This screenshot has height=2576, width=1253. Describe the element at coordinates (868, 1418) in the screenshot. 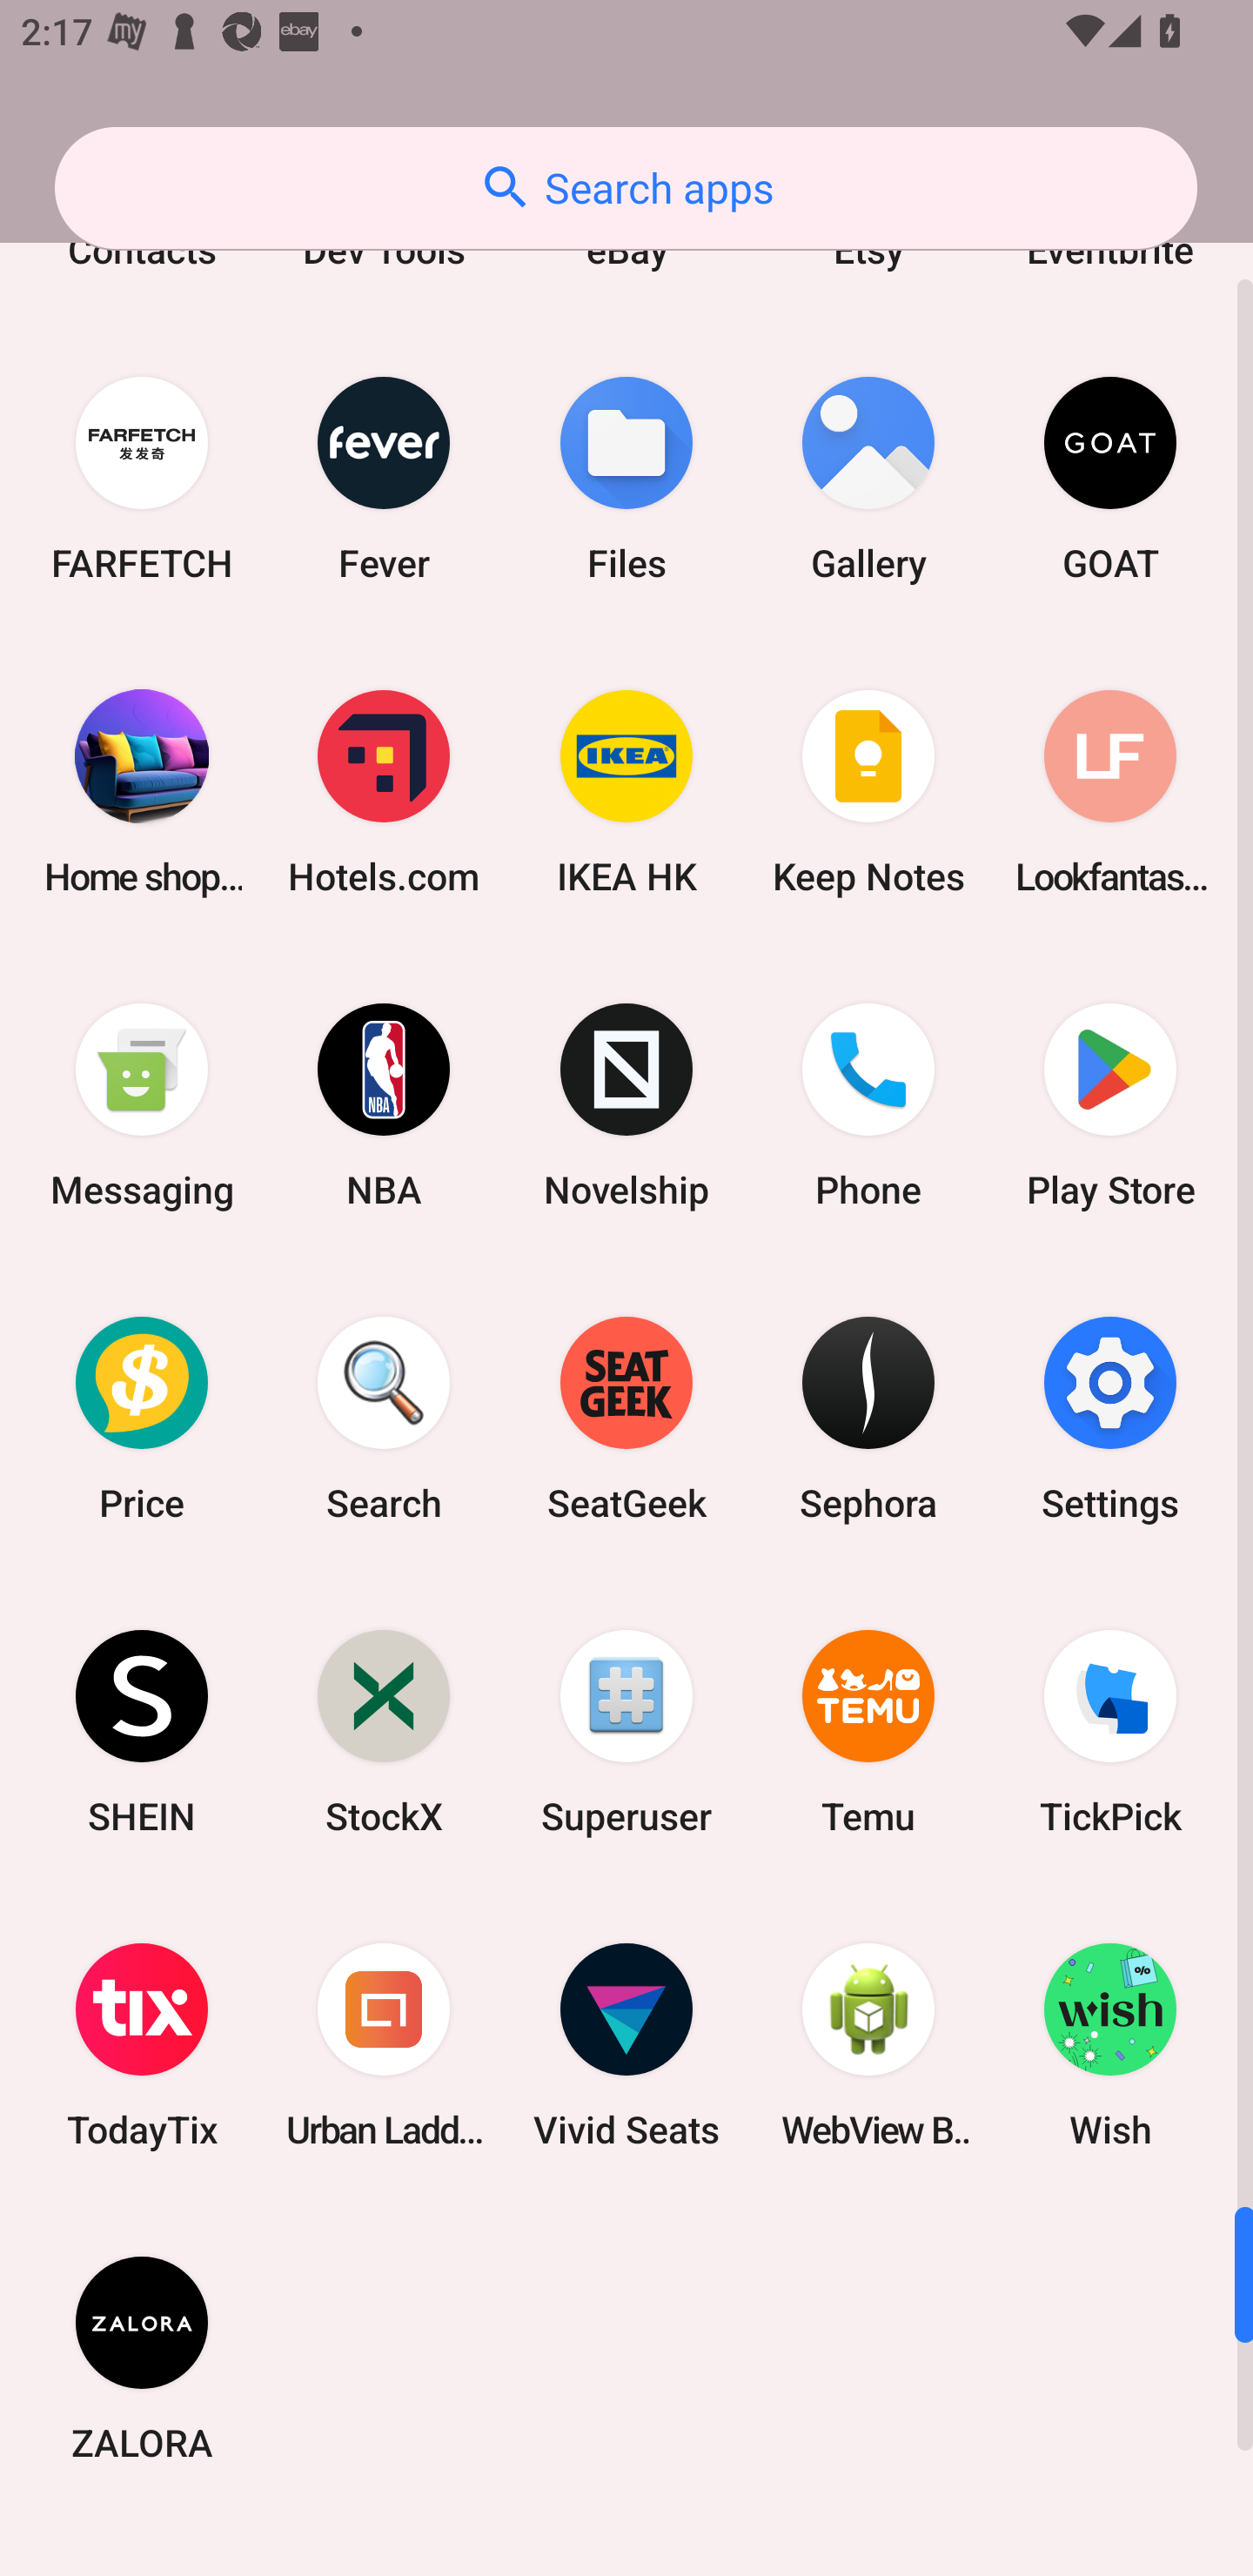

I see `Sephora` at that location.